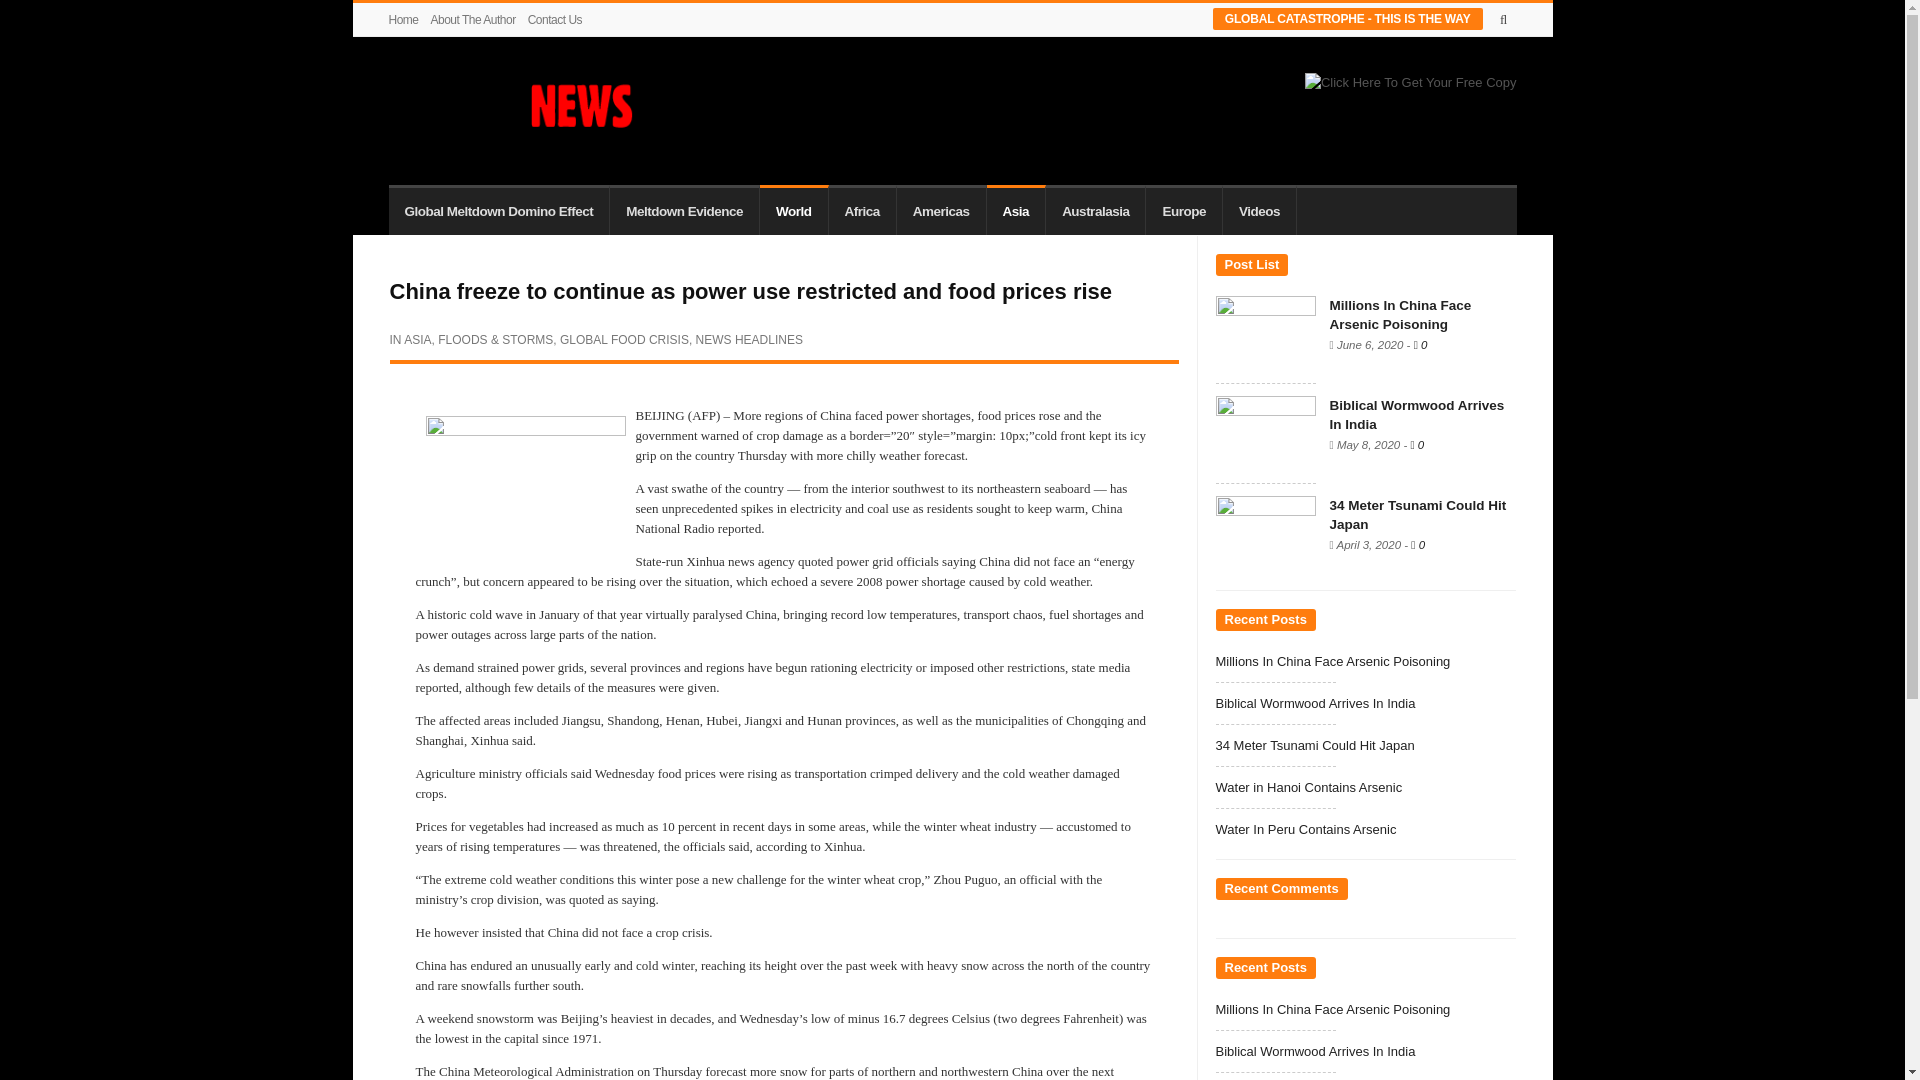 This screenshot has height=1080, width=1920. I want to click on Home, so click(406, 20).